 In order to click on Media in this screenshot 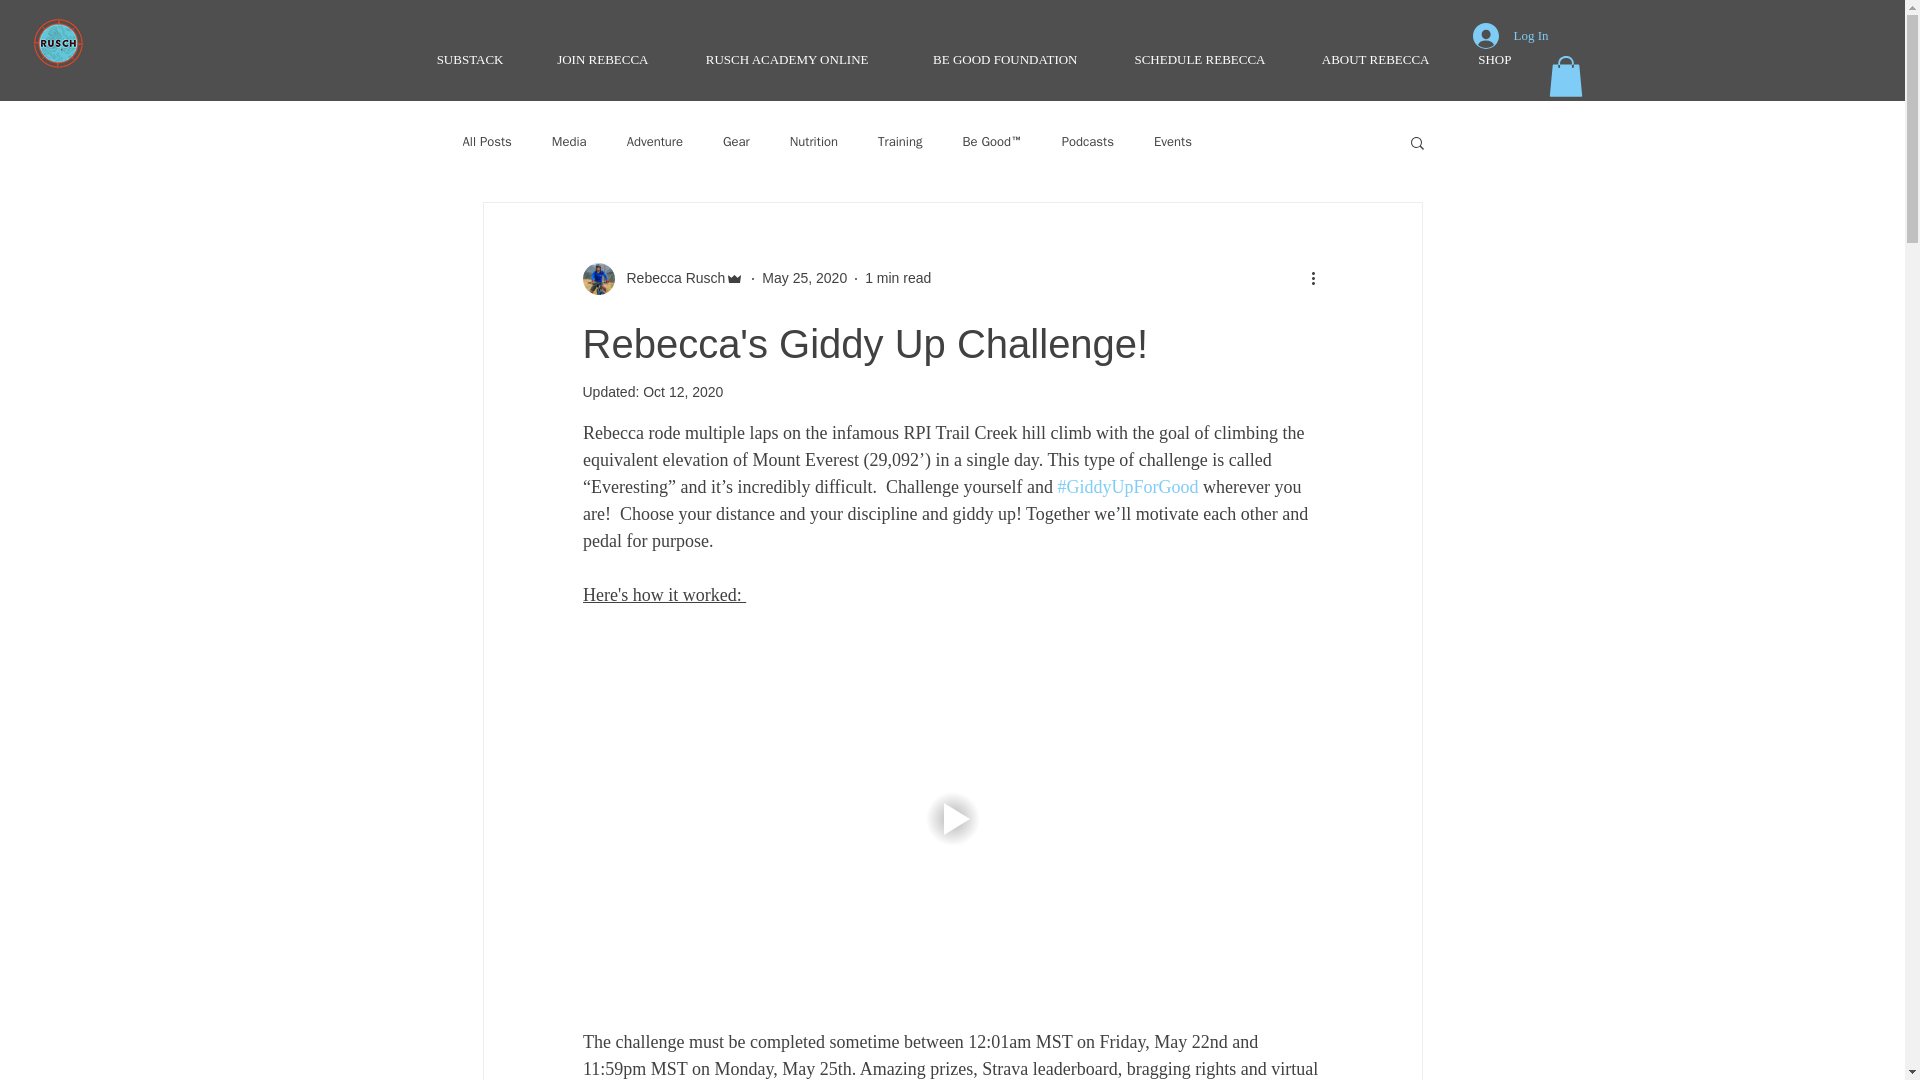, I will do `click(570, 142)`.